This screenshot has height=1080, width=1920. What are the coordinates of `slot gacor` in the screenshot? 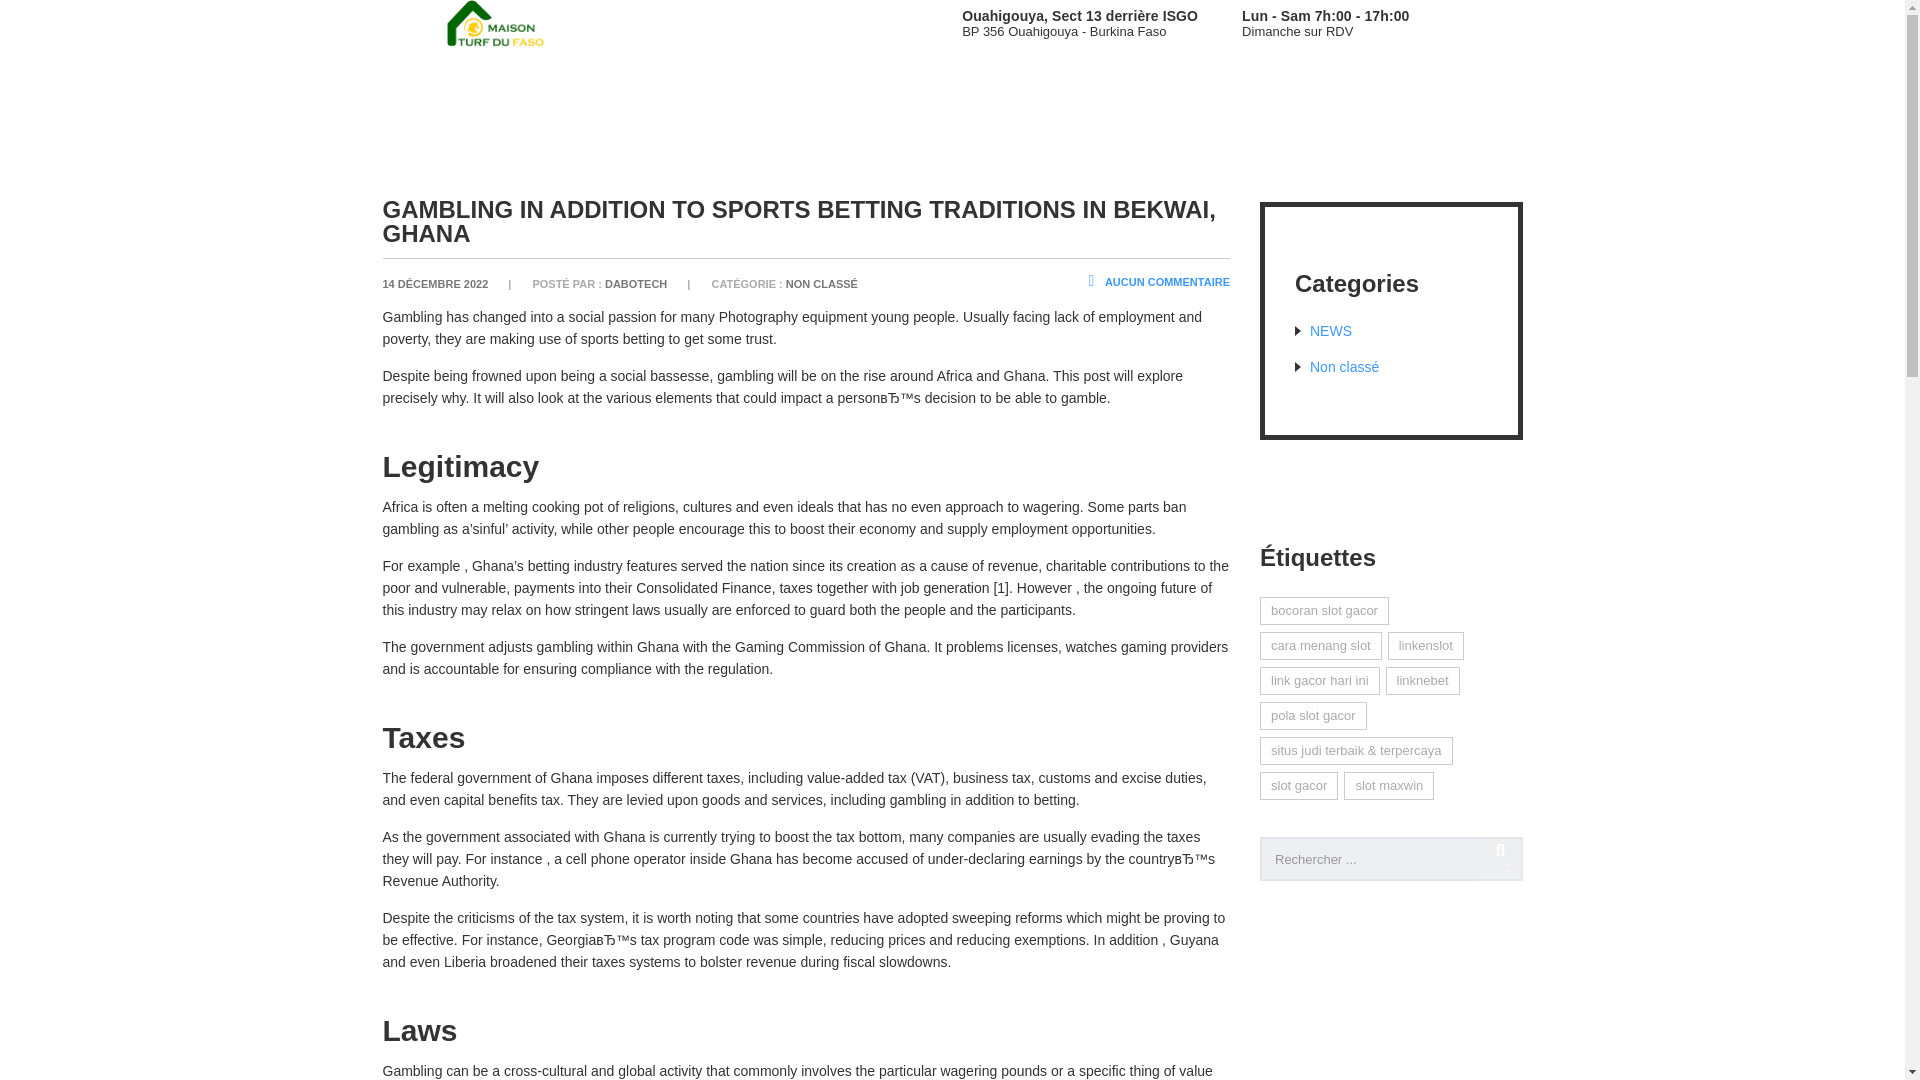 It's located at (1298, 786).